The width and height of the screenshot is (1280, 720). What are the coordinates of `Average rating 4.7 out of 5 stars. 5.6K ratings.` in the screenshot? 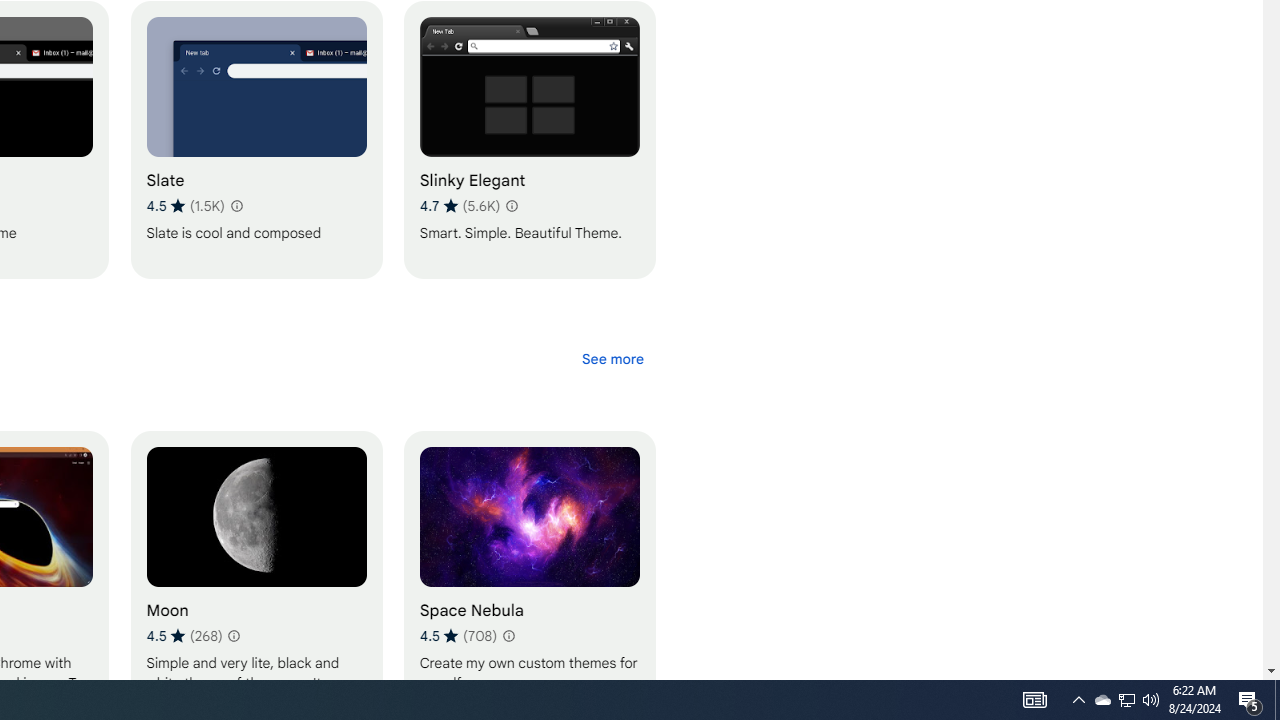 It's located at (459, 206).